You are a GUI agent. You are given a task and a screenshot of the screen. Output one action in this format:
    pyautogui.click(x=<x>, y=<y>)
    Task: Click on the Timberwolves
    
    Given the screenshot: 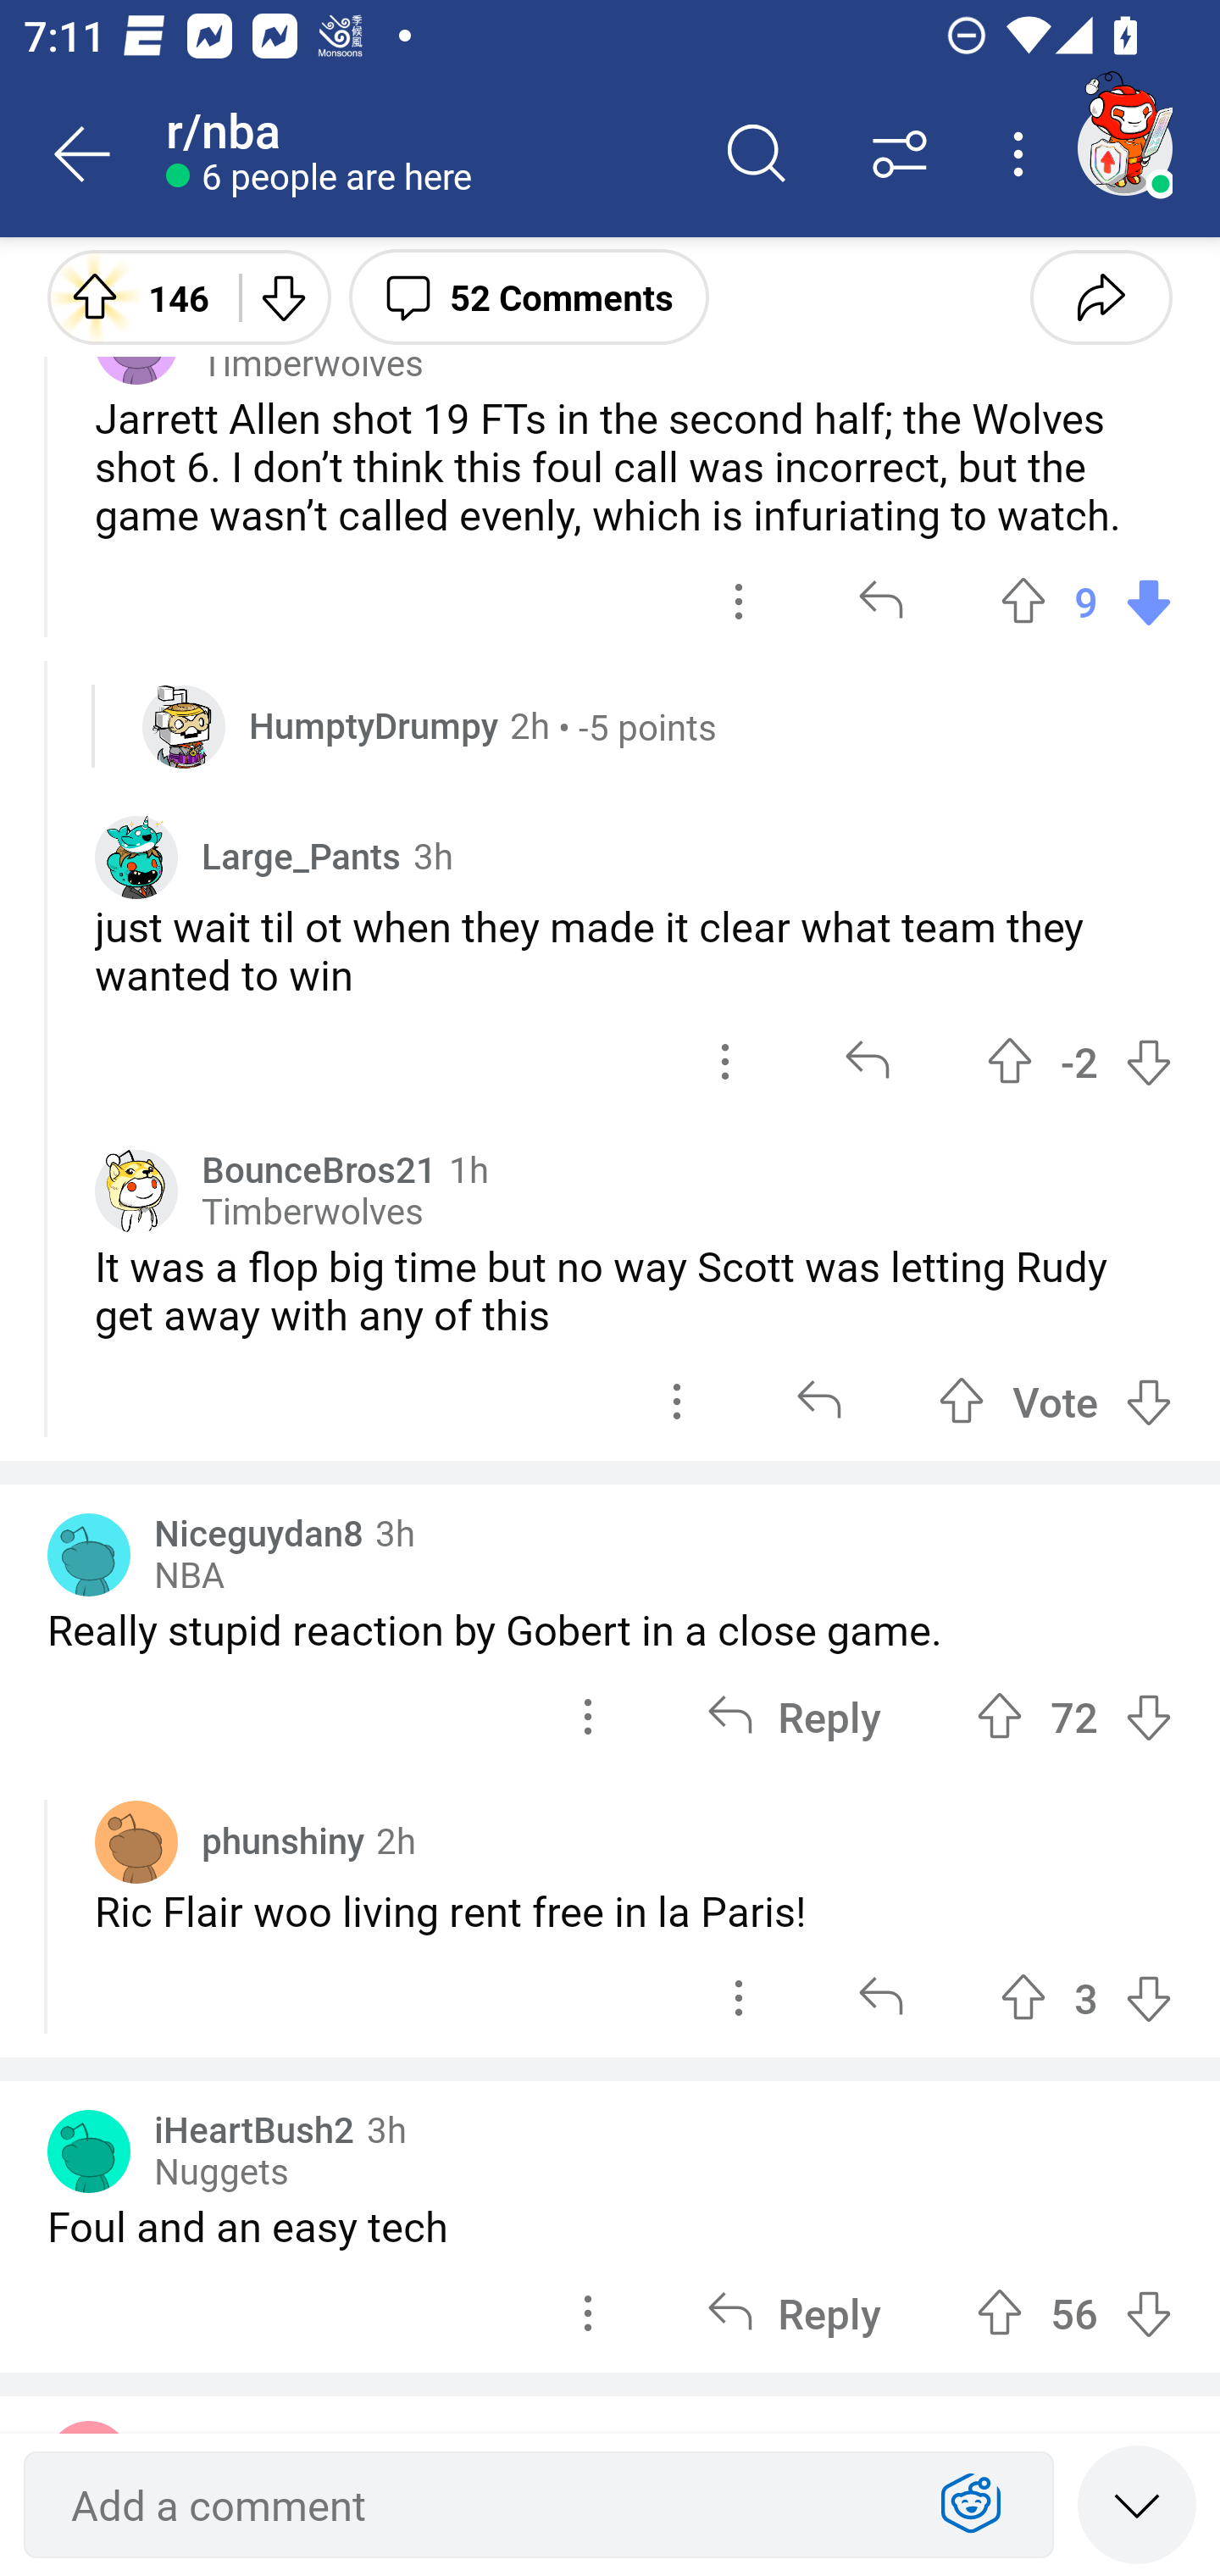 What is the action you would take?
    pyautogui.click(x=313, y=1212)
    